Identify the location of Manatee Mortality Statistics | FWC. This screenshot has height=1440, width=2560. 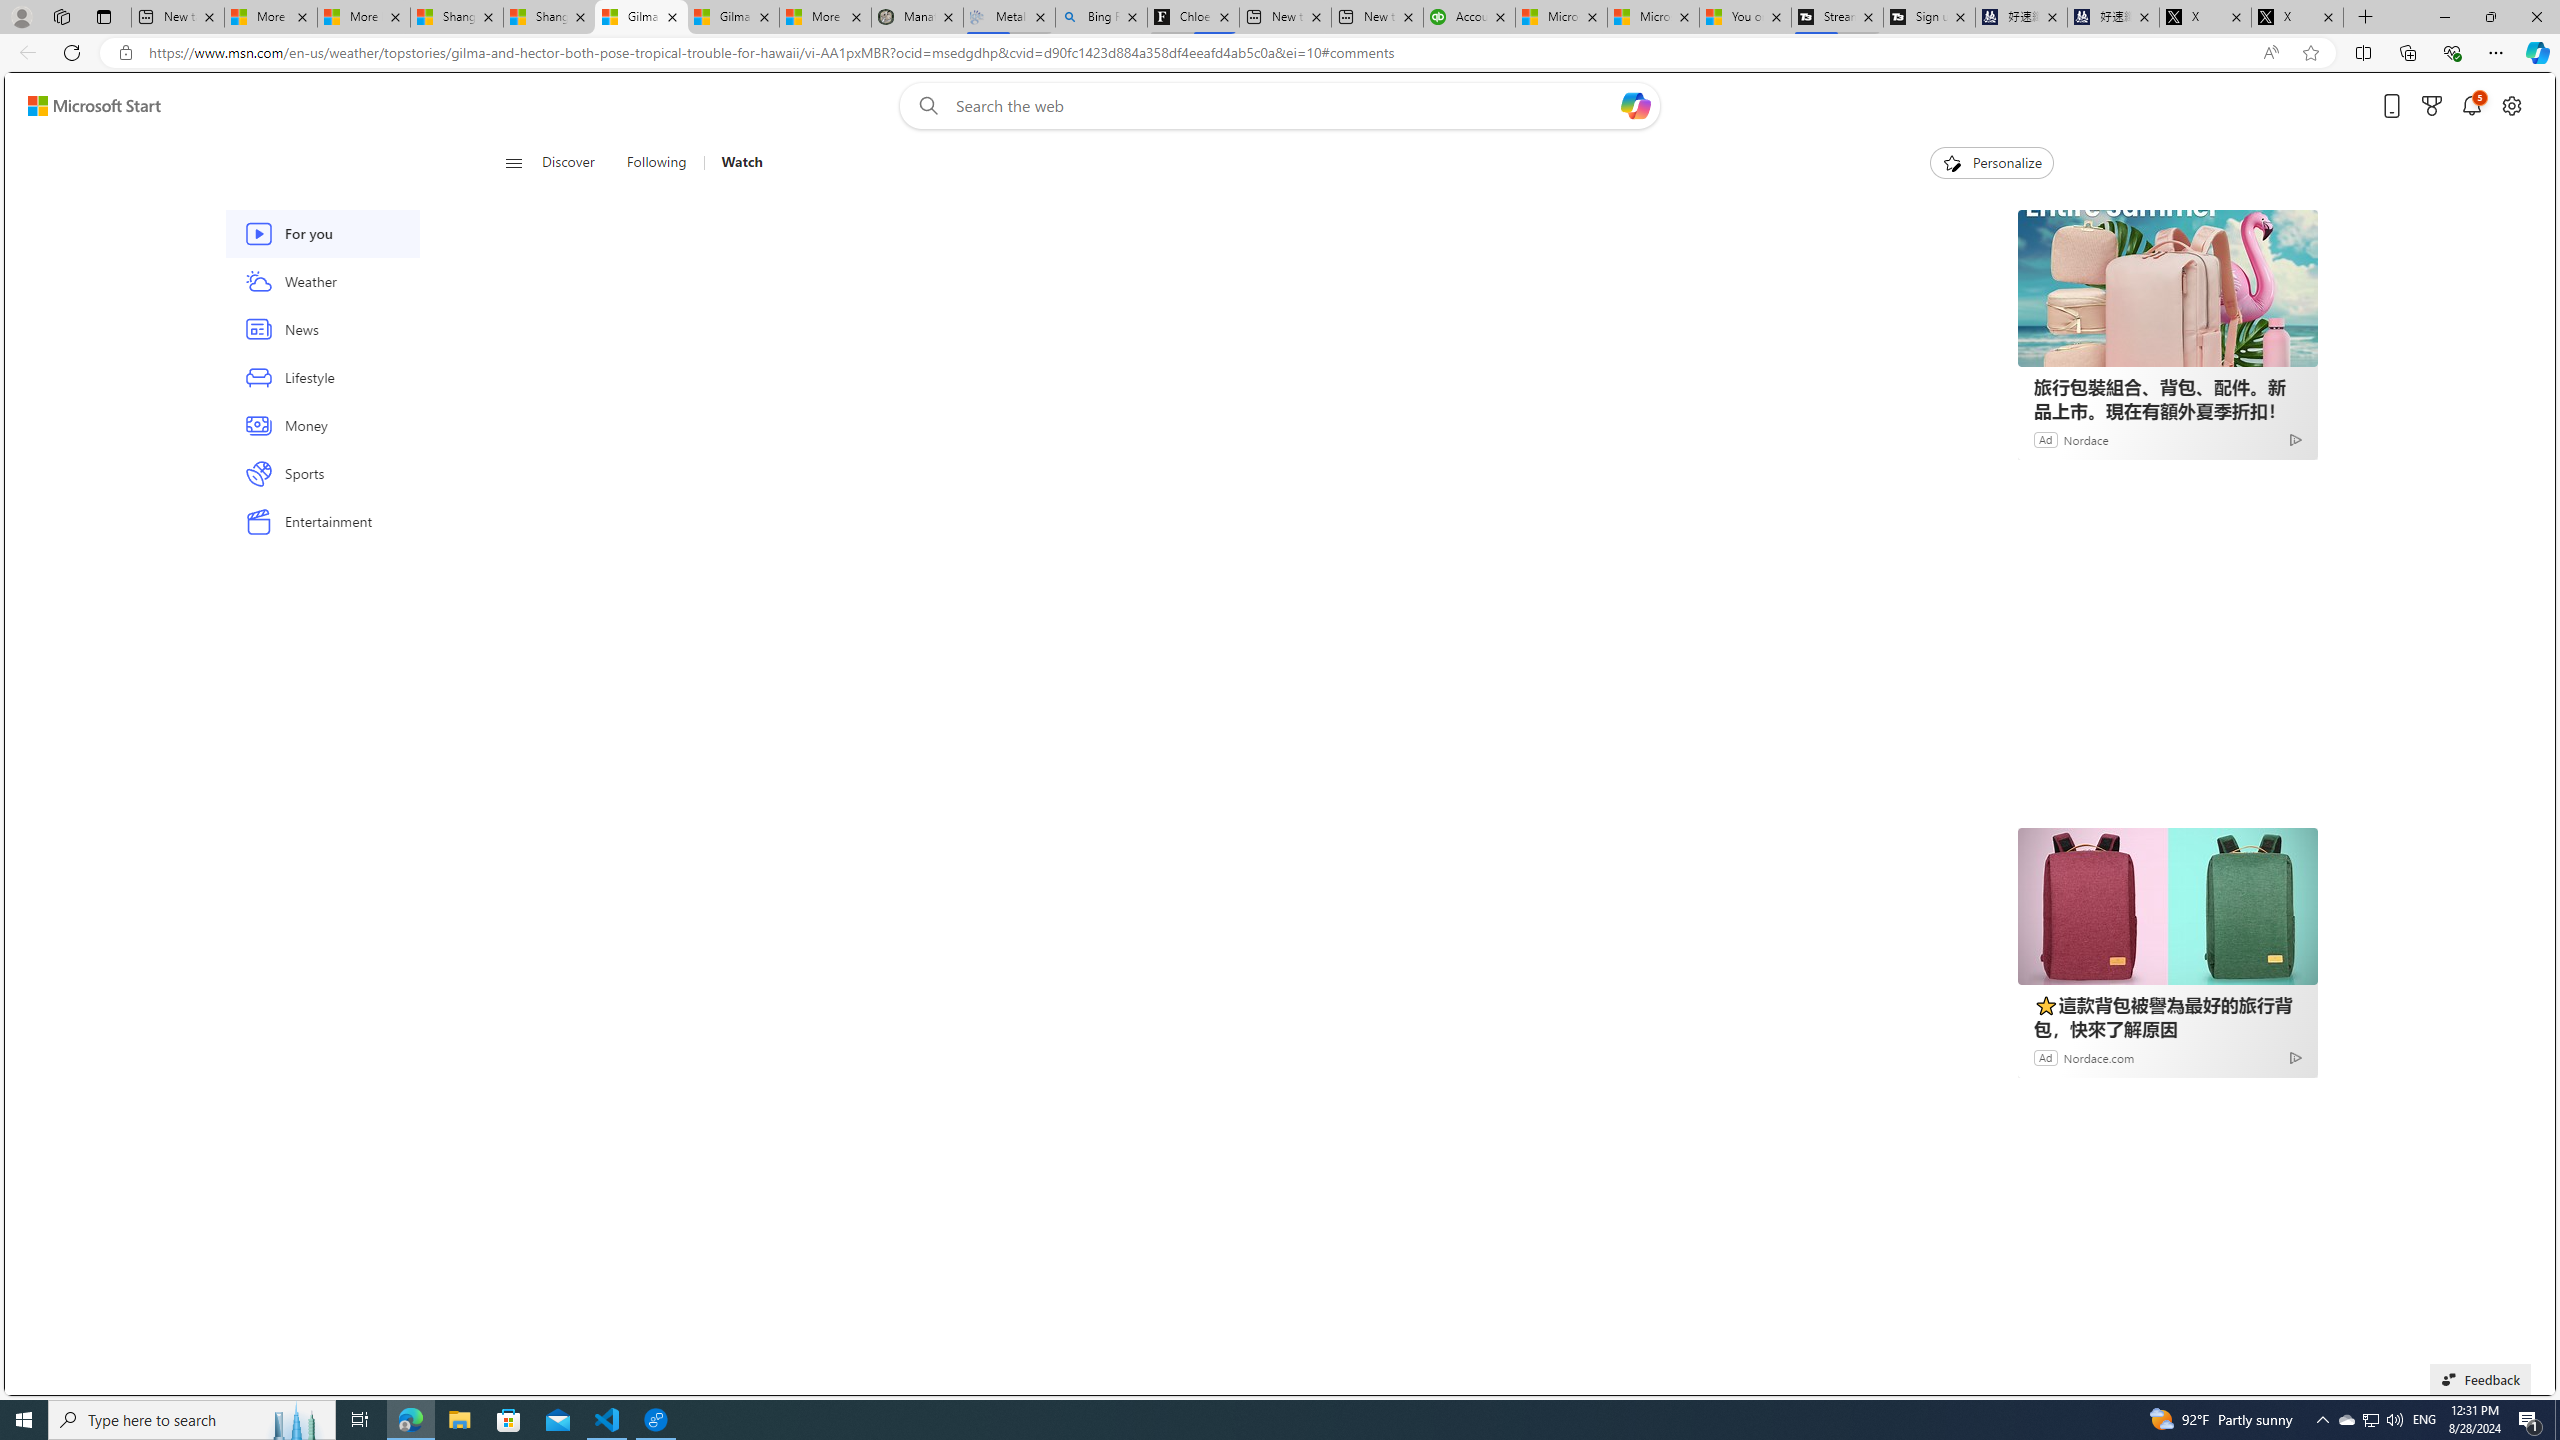
(917, 17).